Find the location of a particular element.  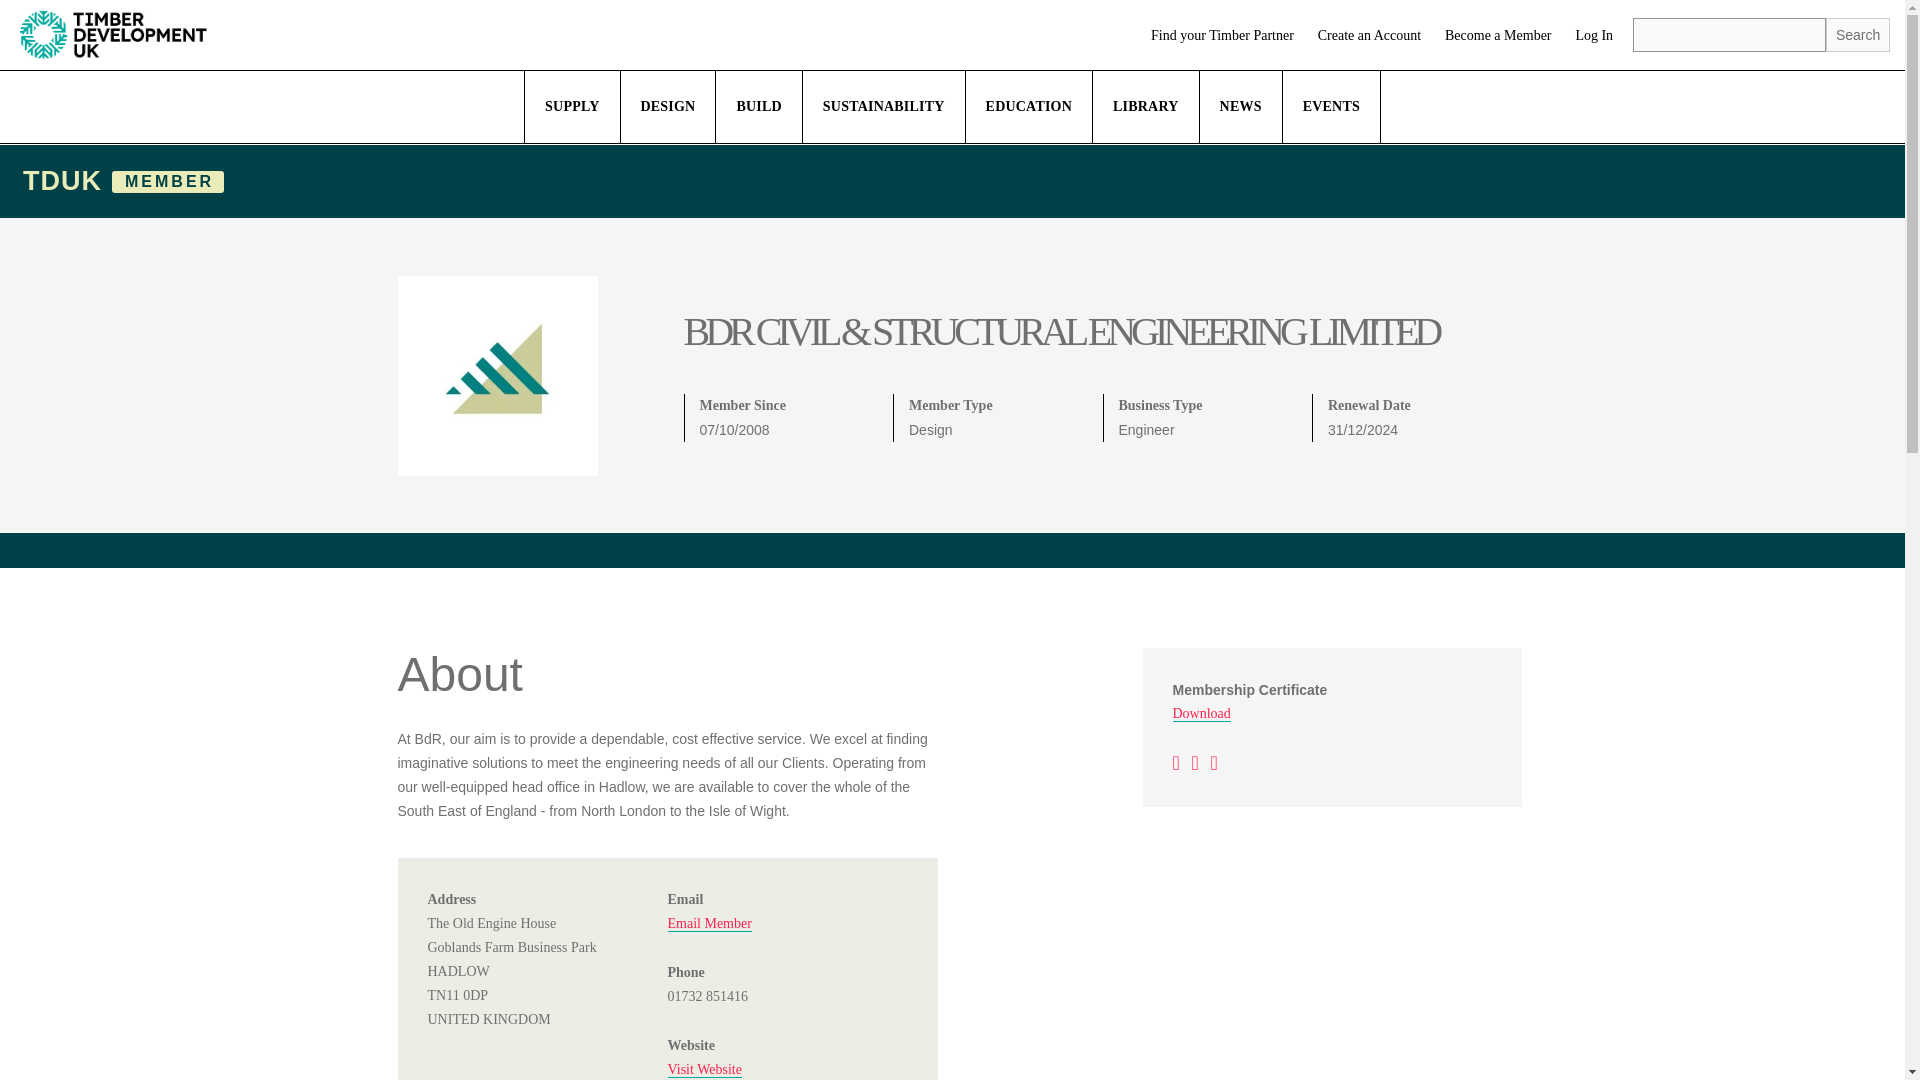

Download is located at coordinates (1200, 714).